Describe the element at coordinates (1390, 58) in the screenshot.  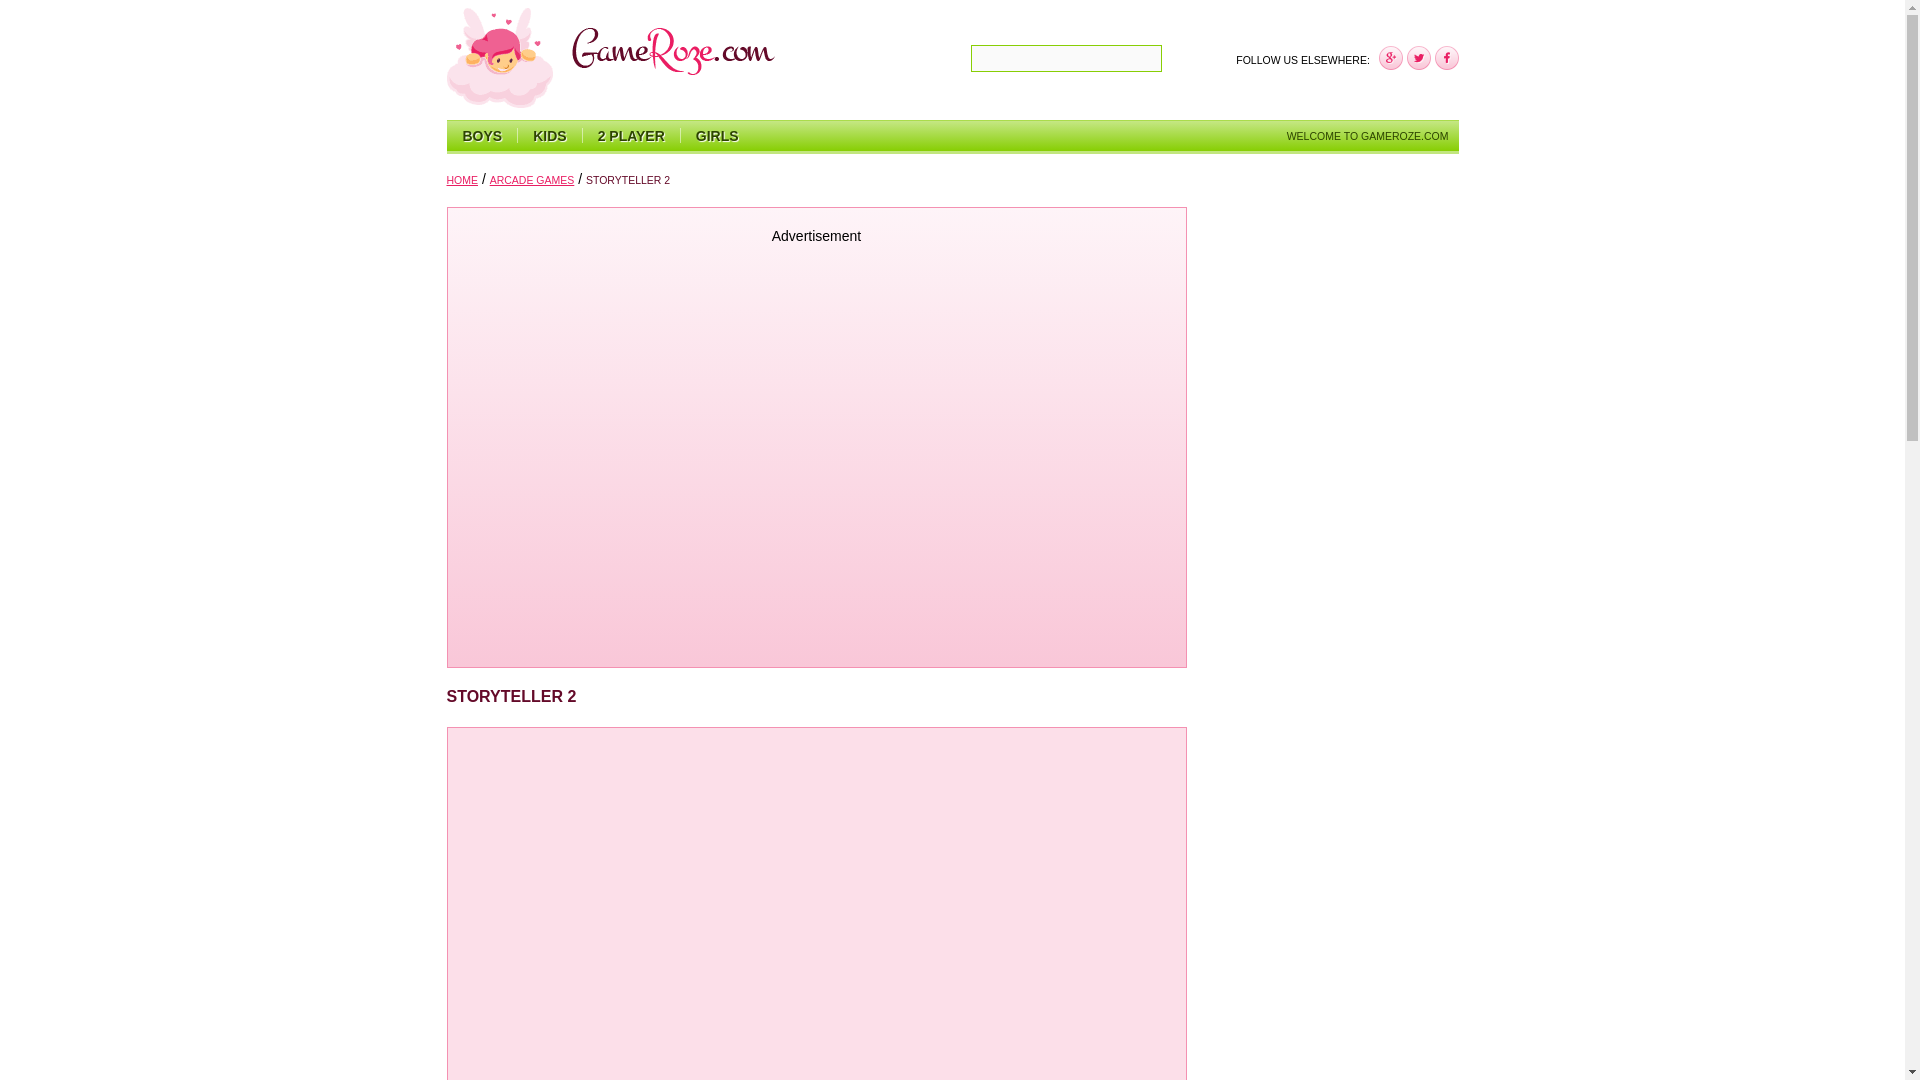
I see `facebook` at that location.